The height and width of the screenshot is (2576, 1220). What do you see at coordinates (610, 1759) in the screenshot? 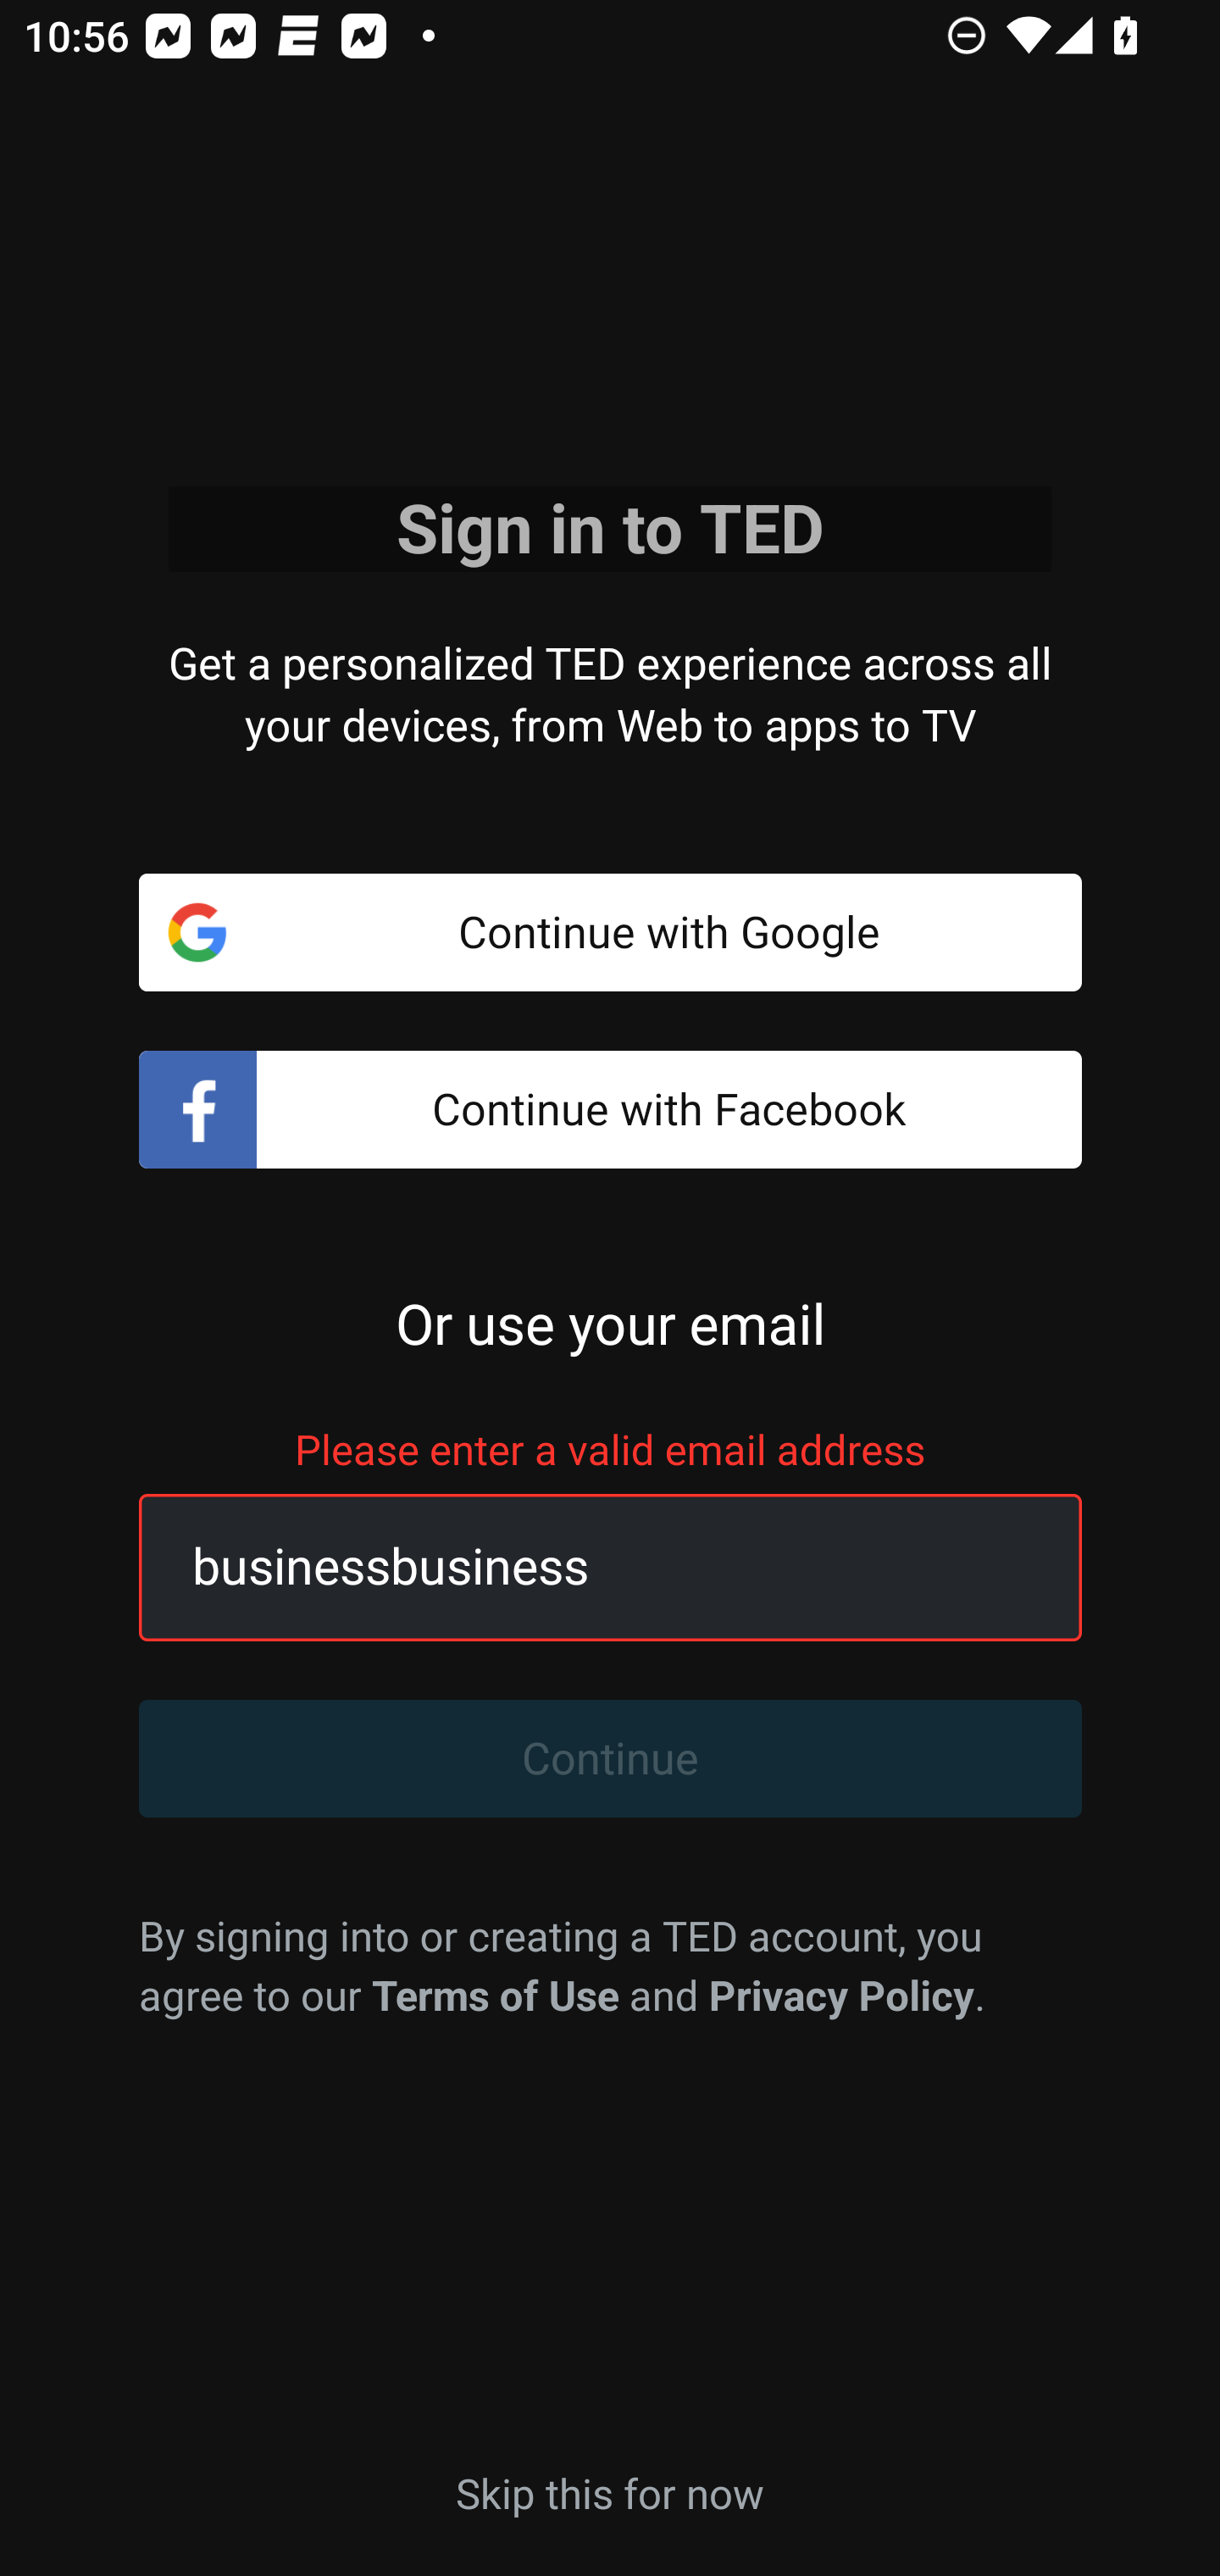
I see `Continue` at bounding box center [610, 1759].